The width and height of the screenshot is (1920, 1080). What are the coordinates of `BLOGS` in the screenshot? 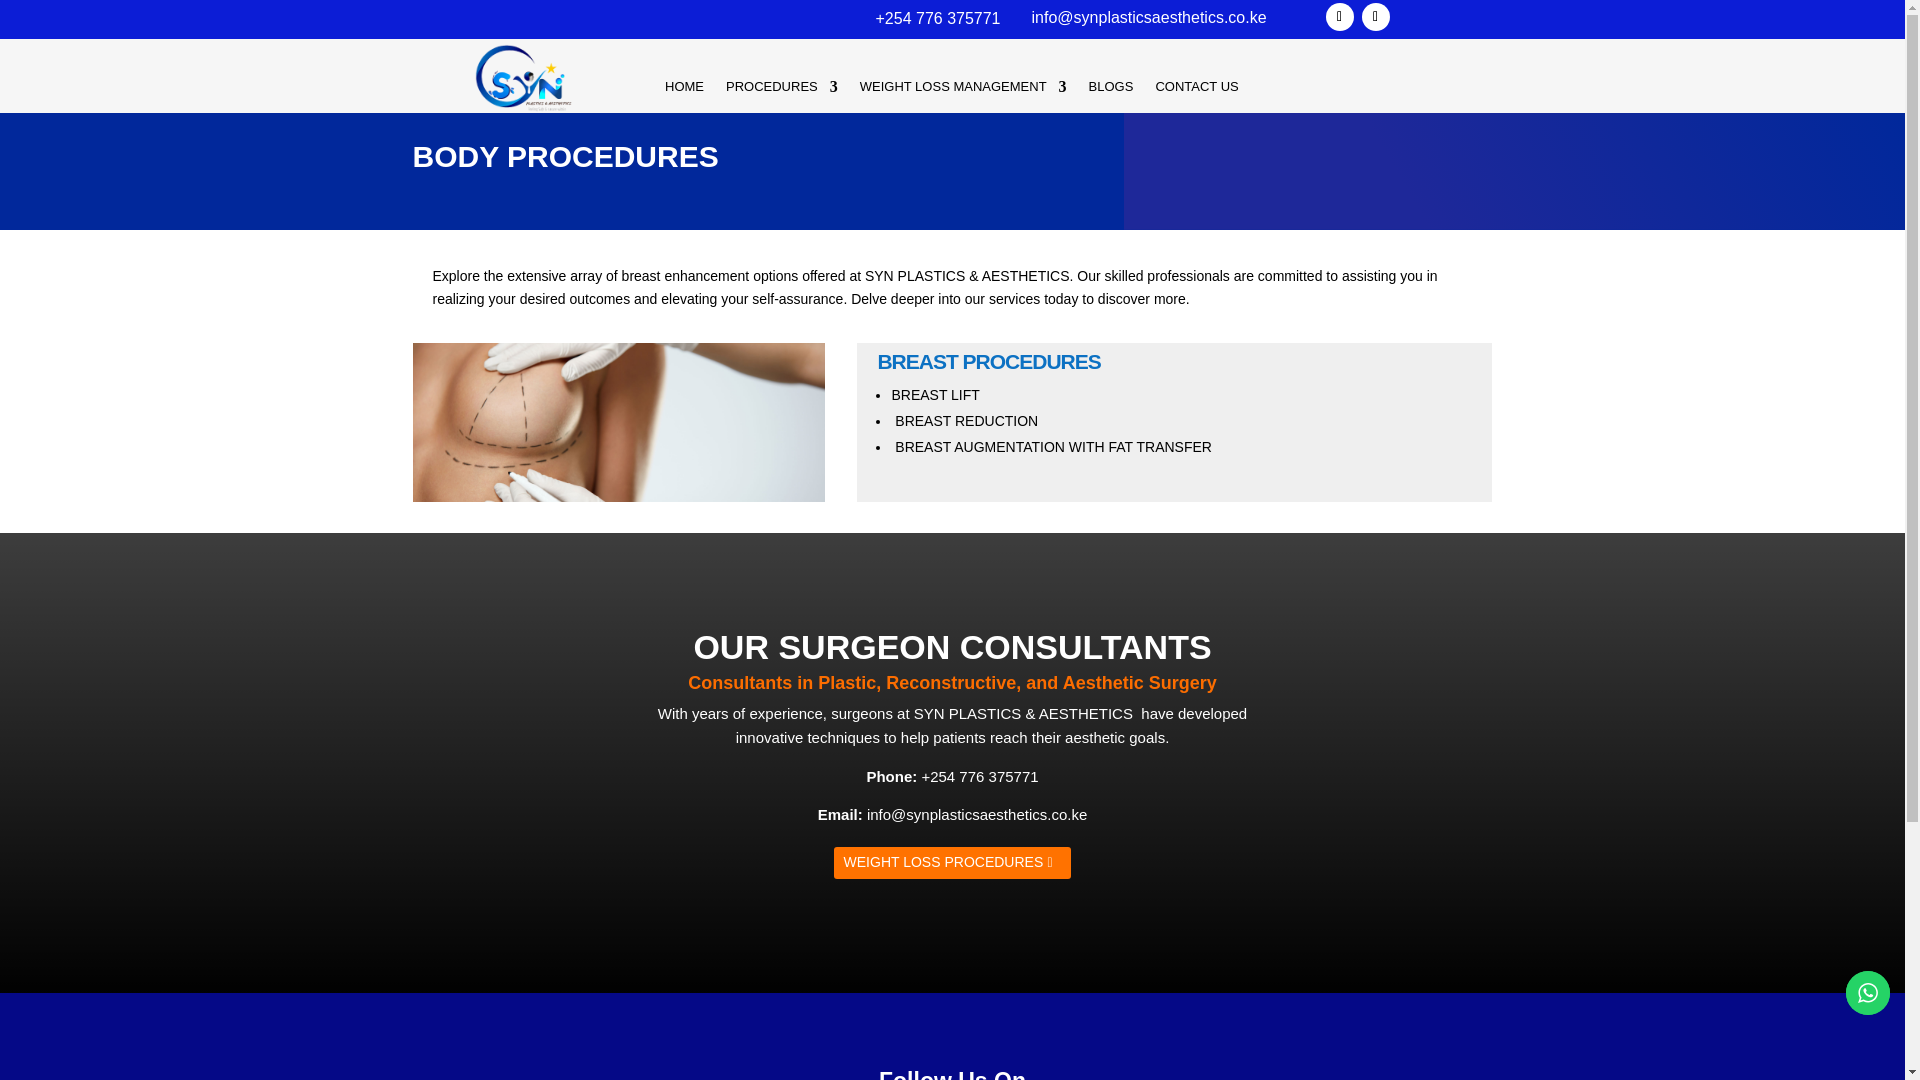 It's located at (1111, 90).